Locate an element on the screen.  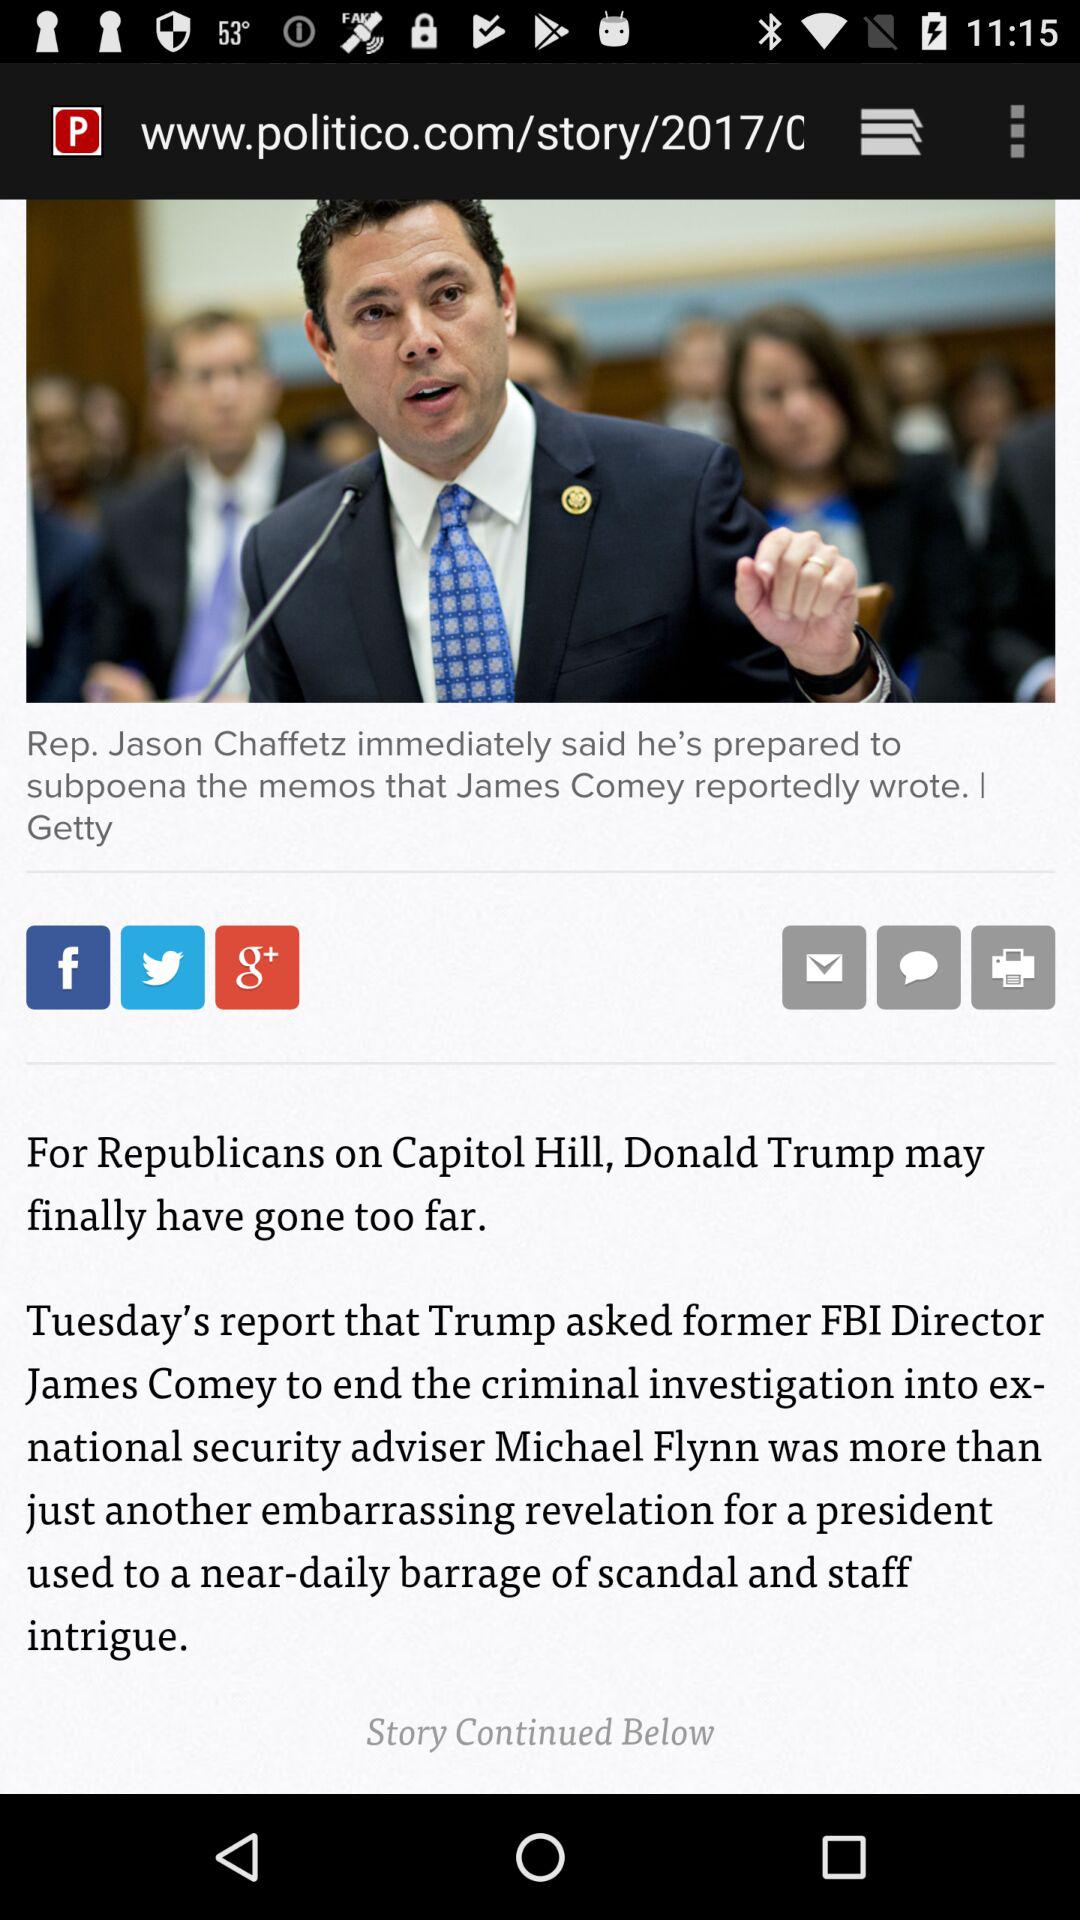
click icon at the top is located at coordinates (472, 130).